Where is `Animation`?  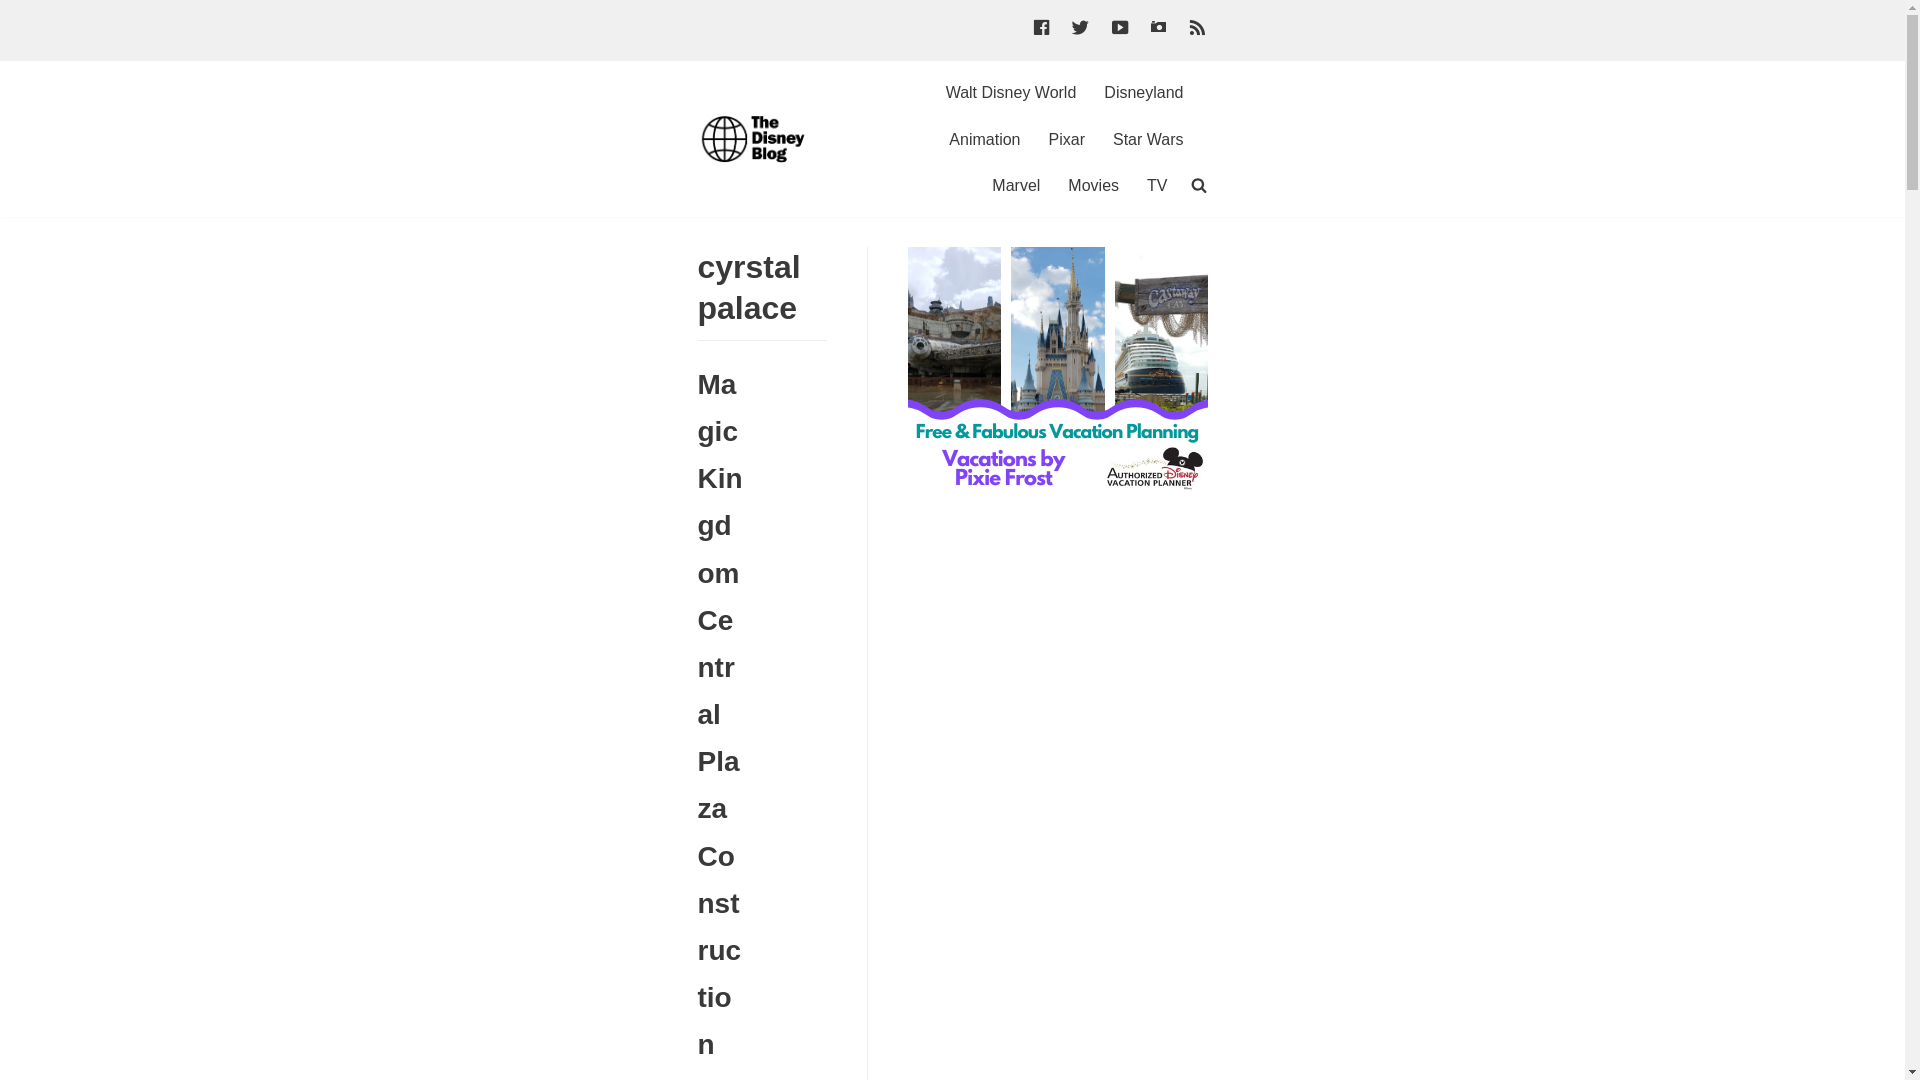
Animation is located at coordinates (984, 140).